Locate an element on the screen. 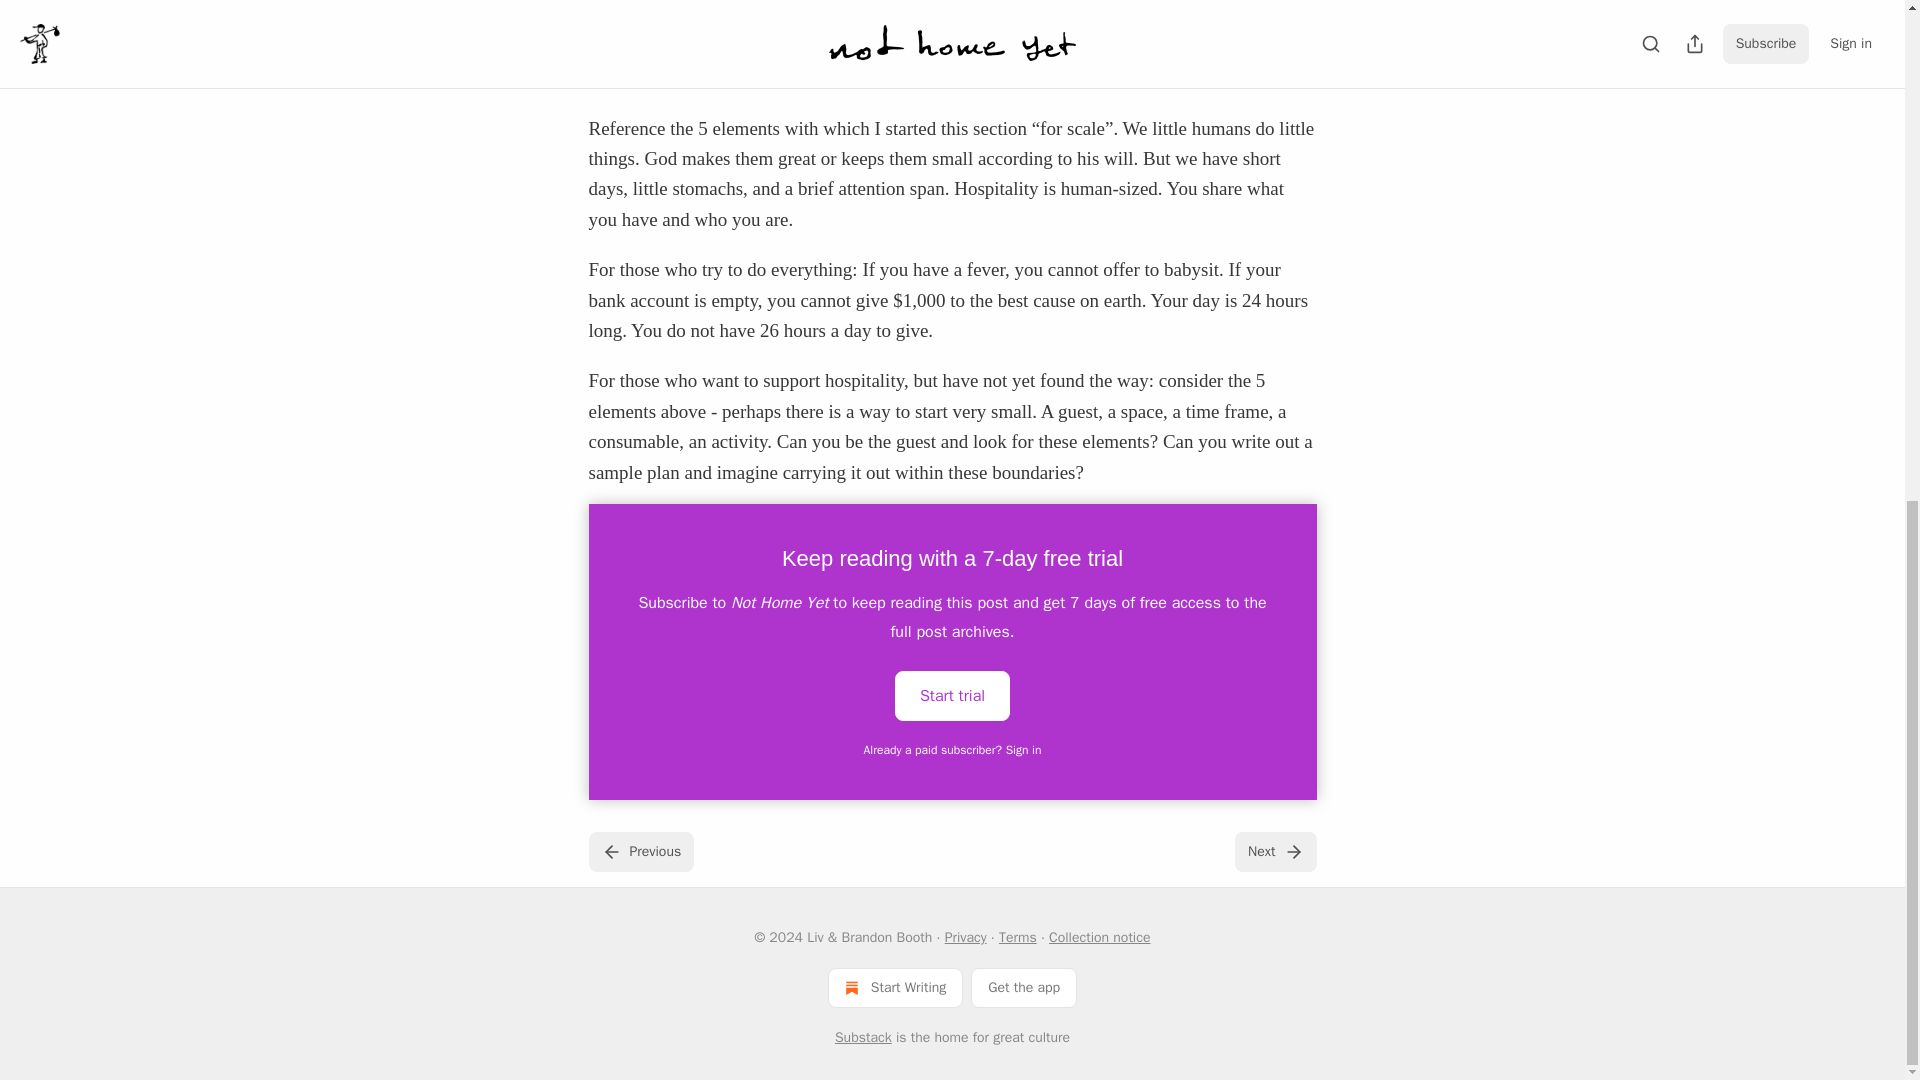 The width and height of the screenshot is (1920, 1080). Substack is located at coordinates (864, 1038).